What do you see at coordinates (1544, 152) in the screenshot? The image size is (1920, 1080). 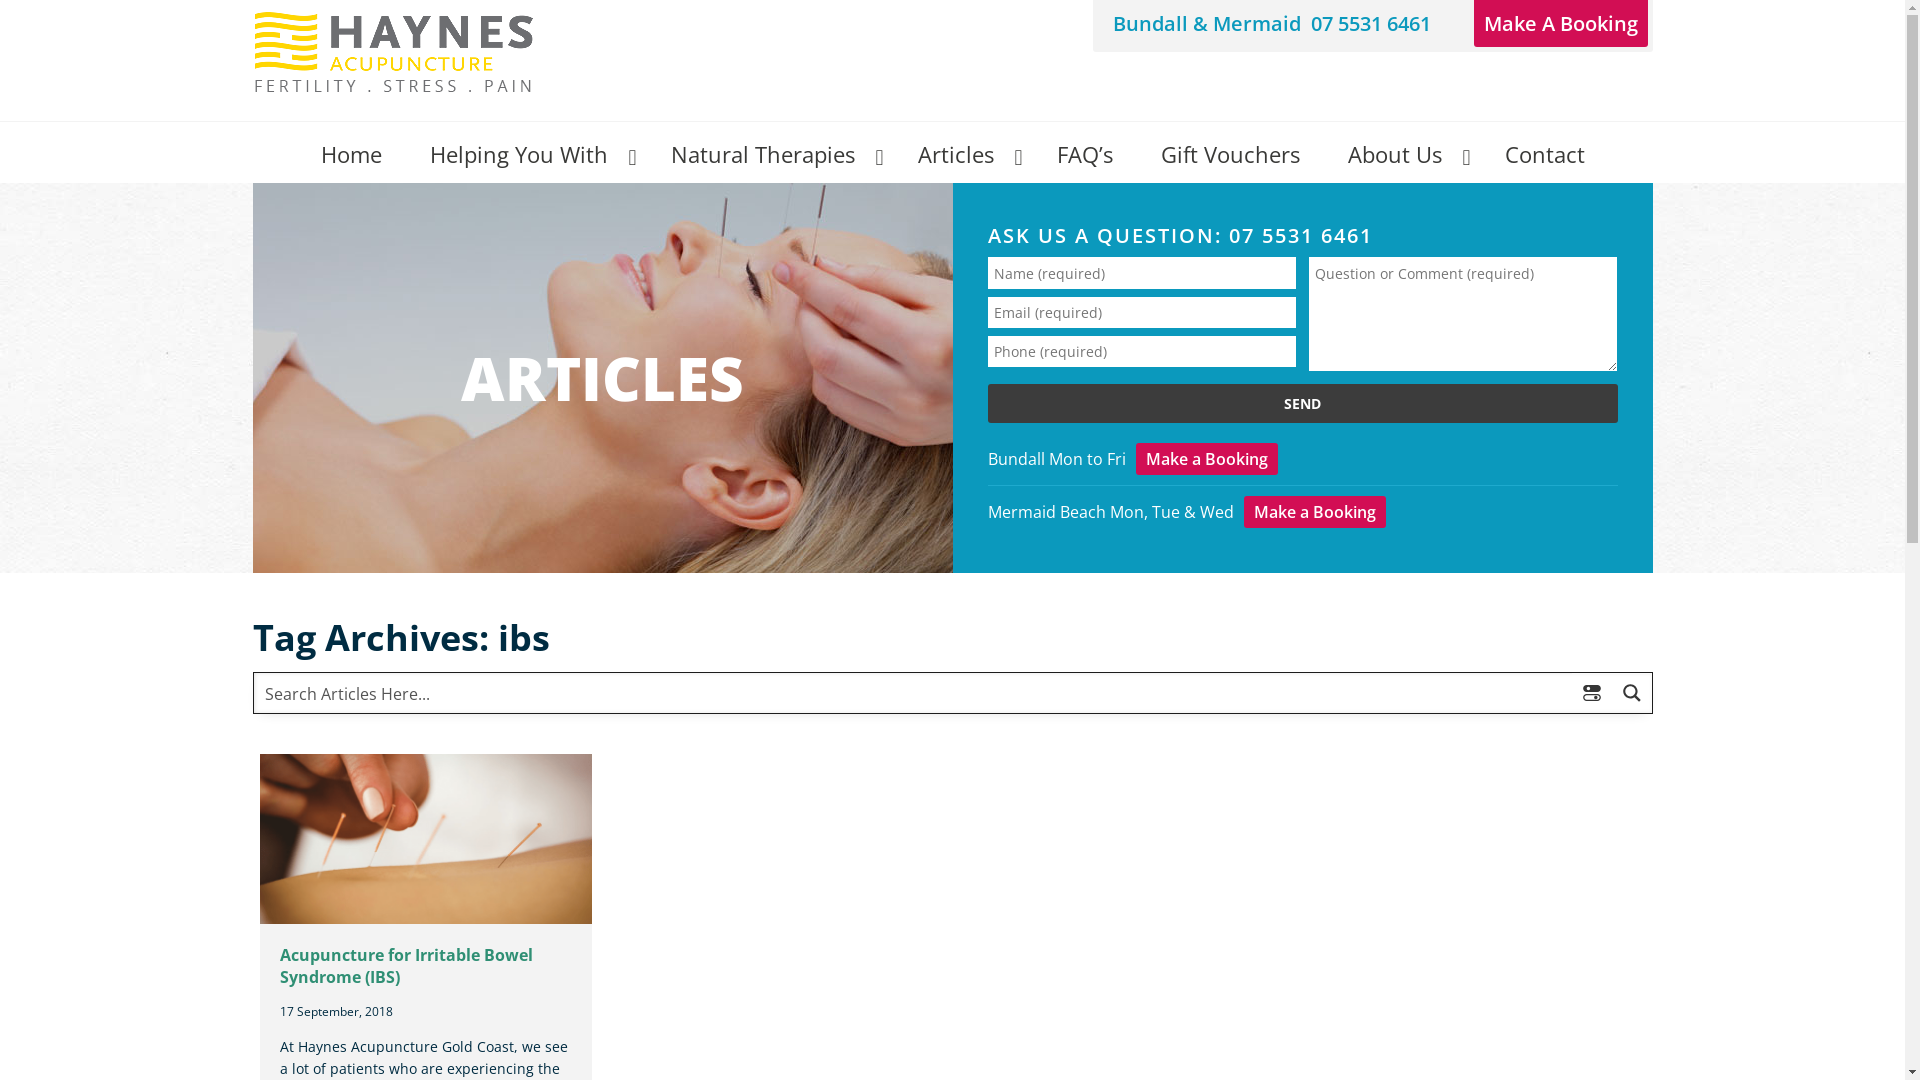 I see `Contact` at bounding box center [1544, 152].